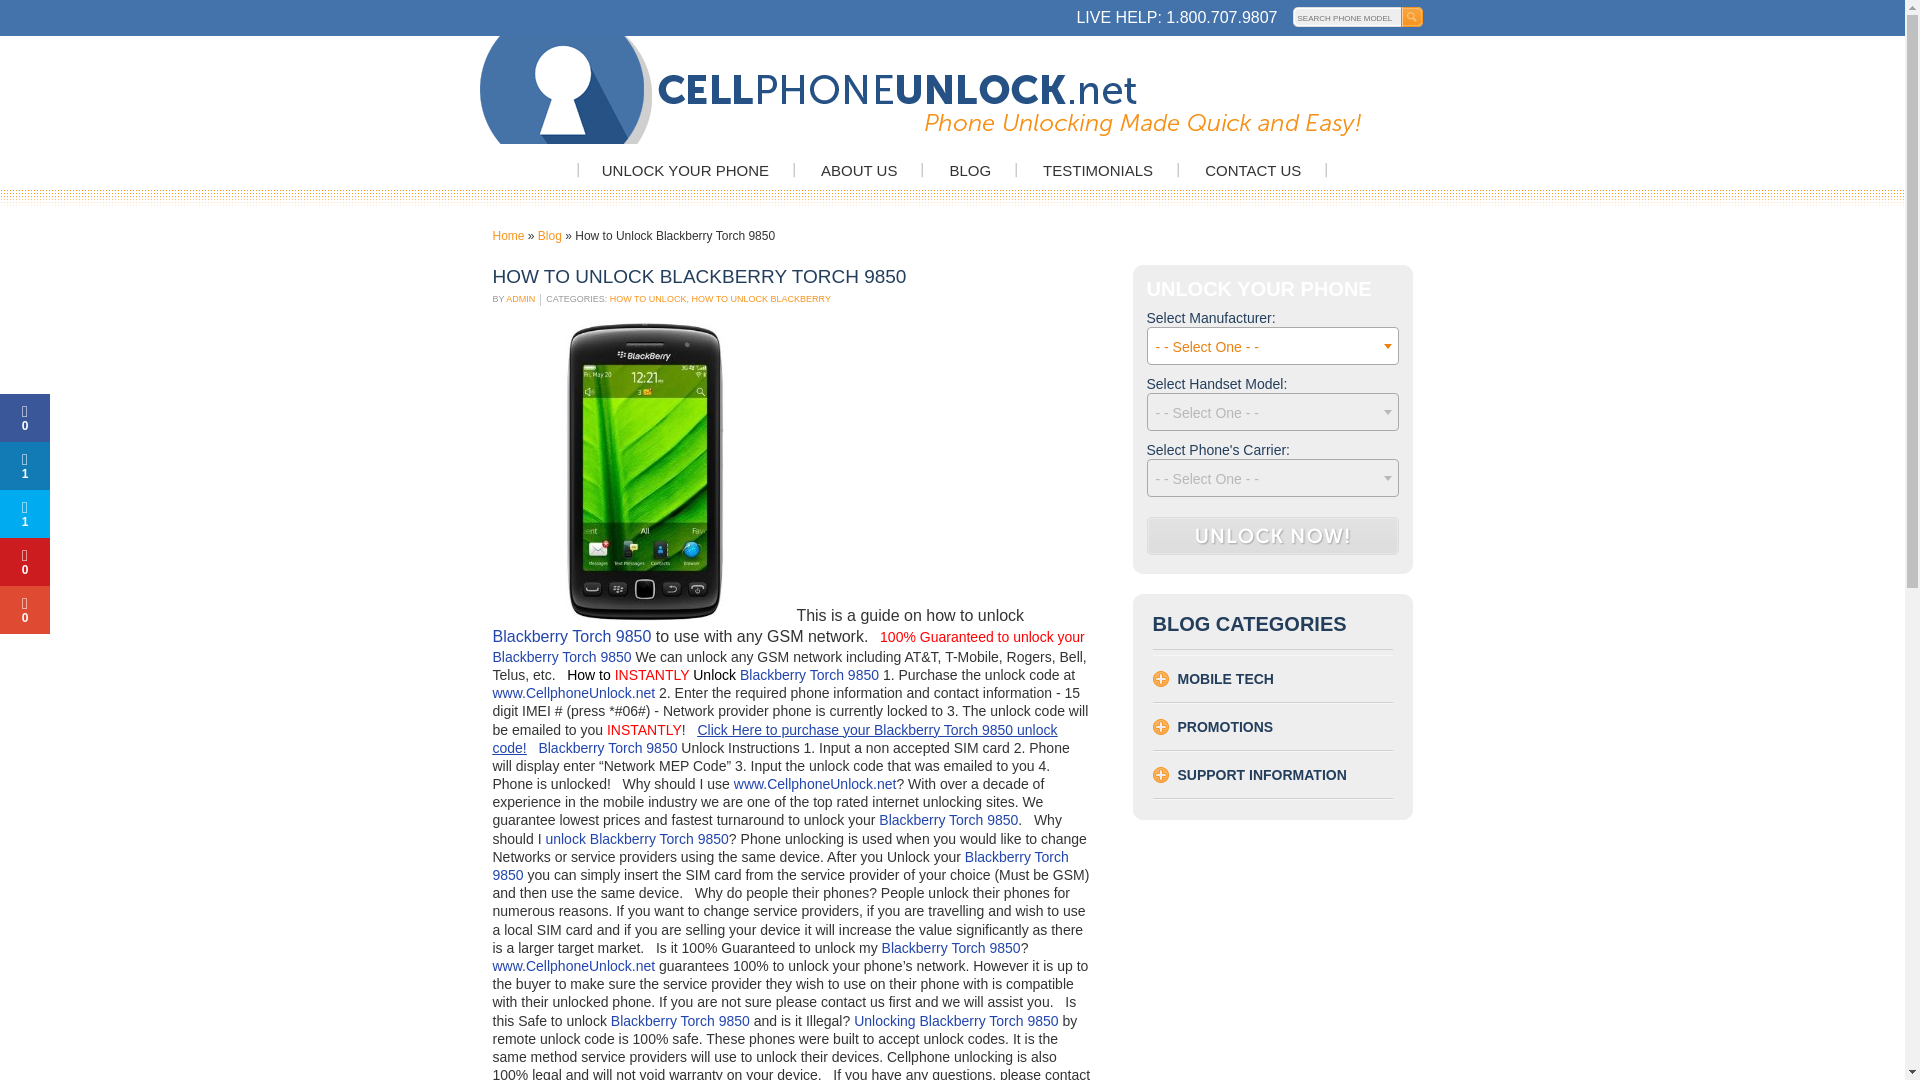  I want to click on How to INSTANTLY Unlock Blackberry Torch 9850, so click(722, 674).